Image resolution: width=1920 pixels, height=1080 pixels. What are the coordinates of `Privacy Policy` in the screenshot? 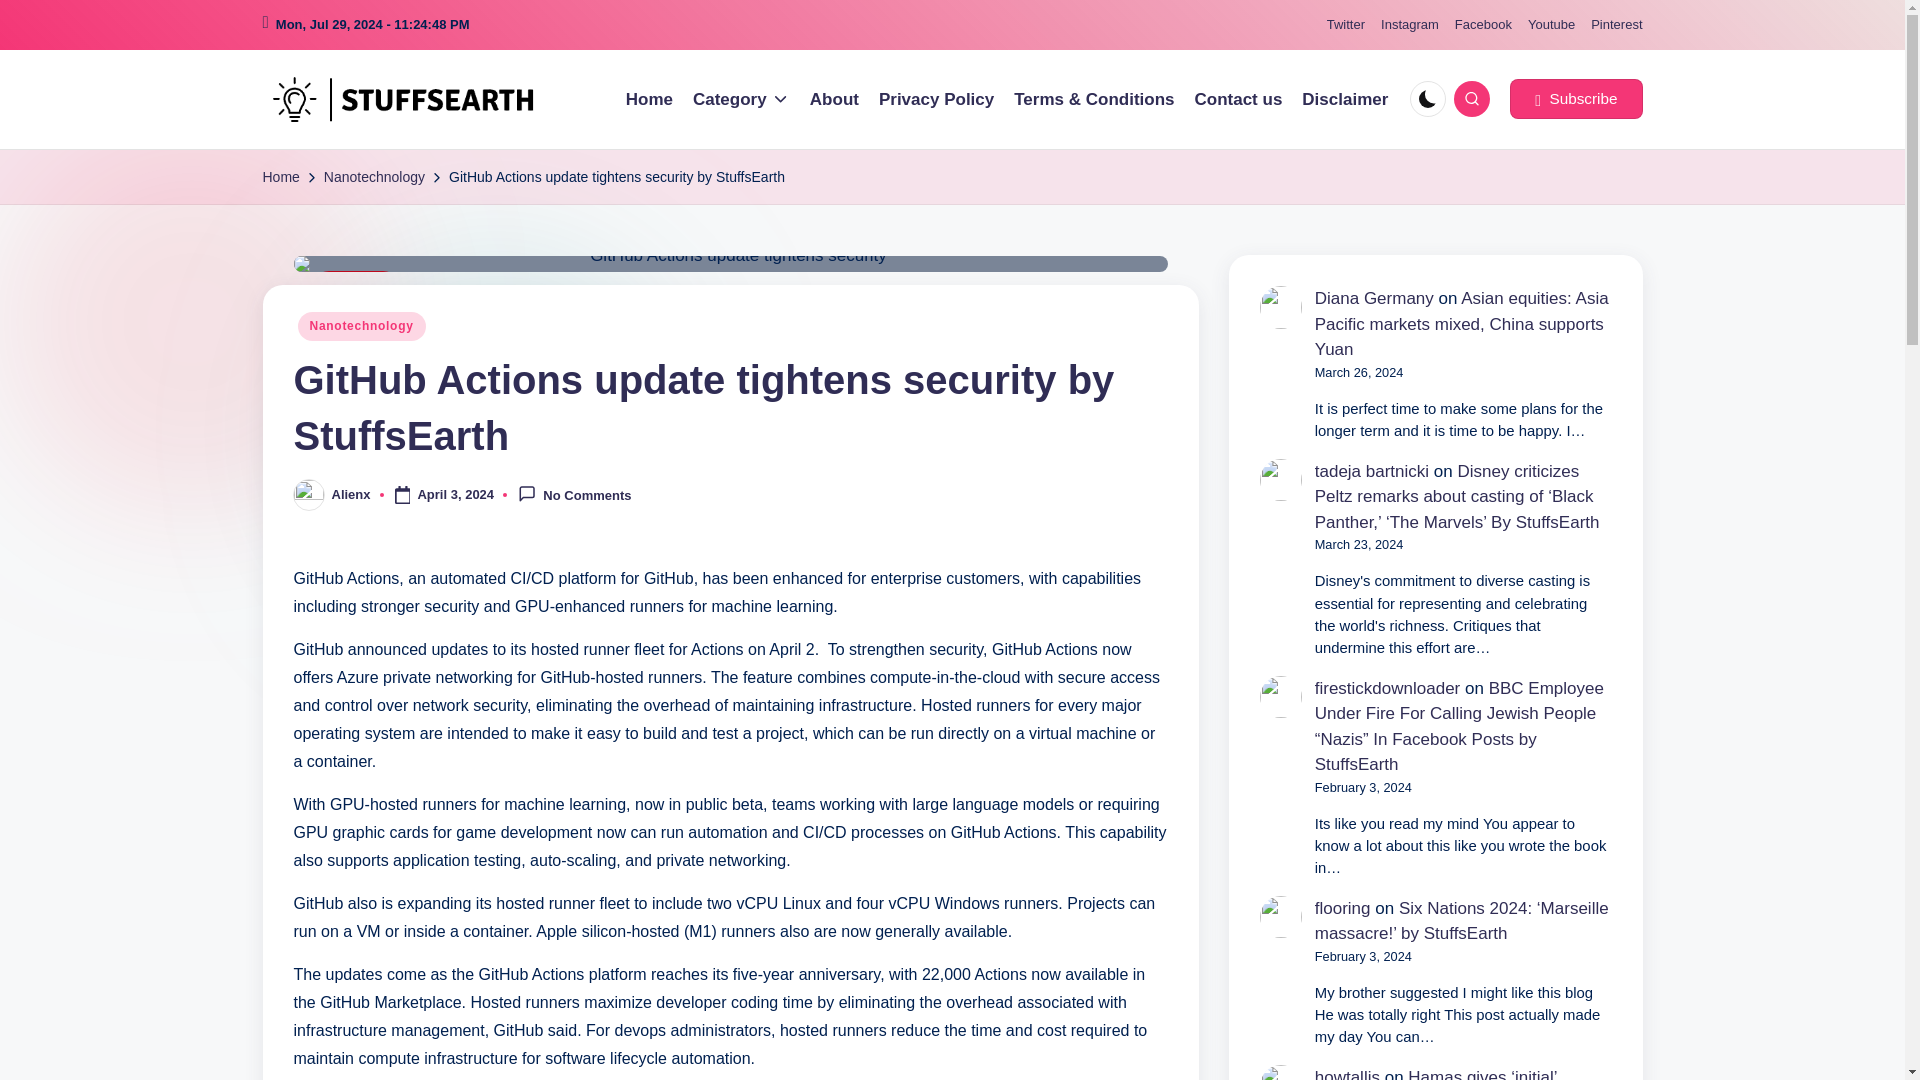 It's located at (936, 100).